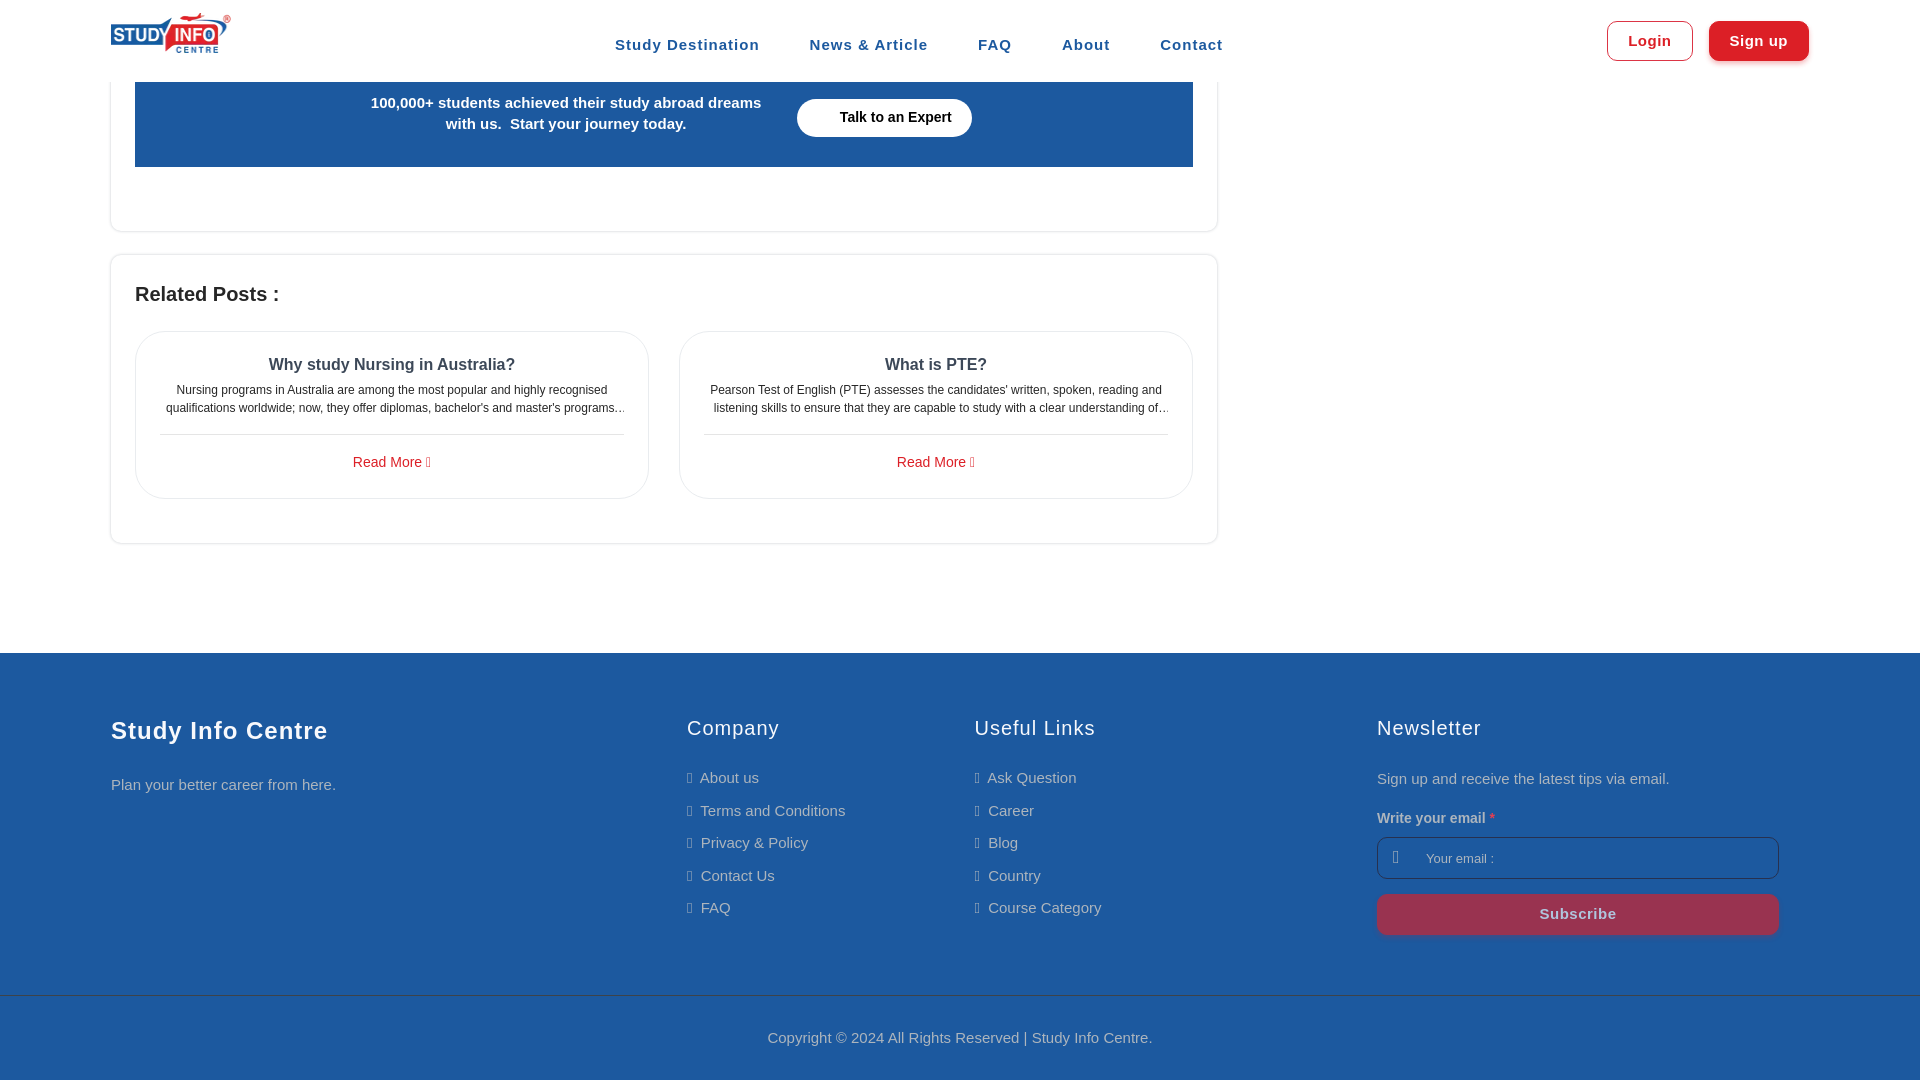 The image size is (1920, 1080). Describe the element at coordinates (440, 45) in the screenshot. I see `best courses to study in Australia` at that location.